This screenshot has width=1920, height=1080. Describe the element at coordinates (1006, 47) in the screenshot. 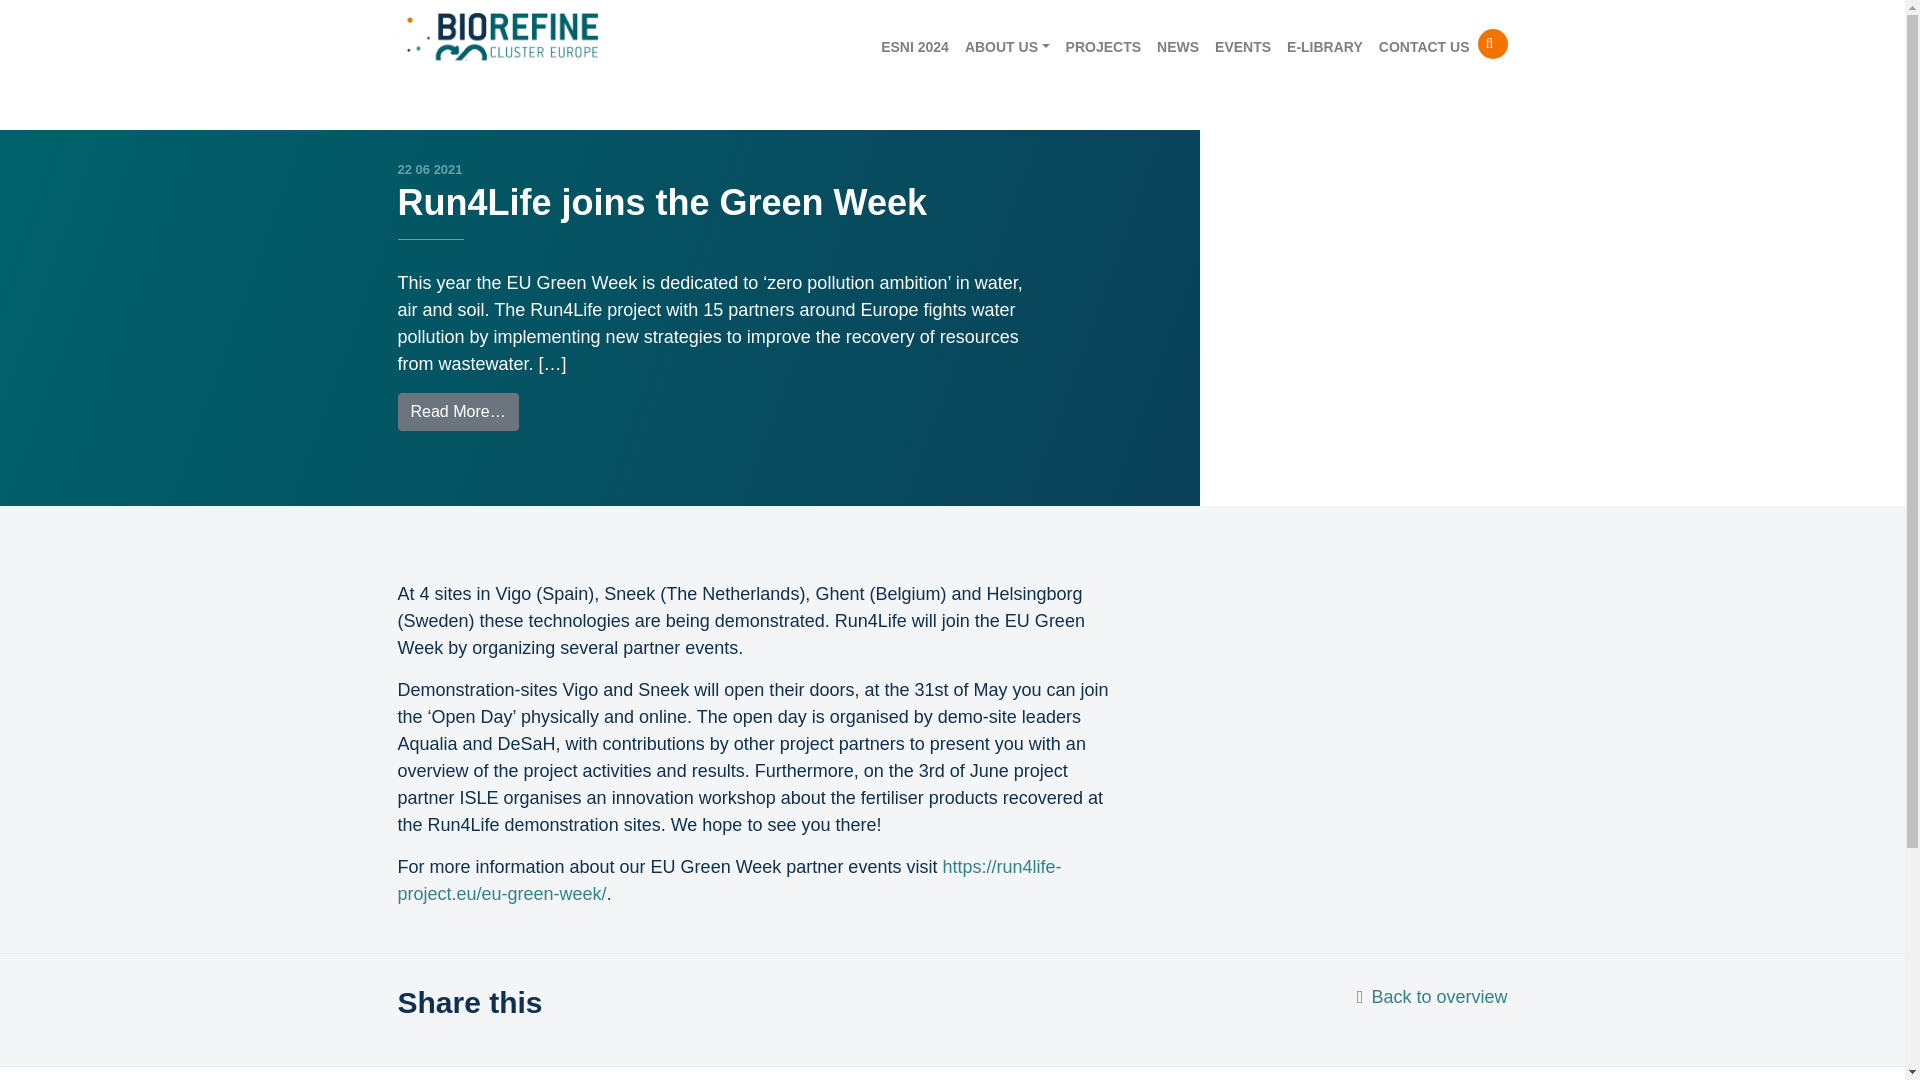

I see `ABOUT US` at that location.